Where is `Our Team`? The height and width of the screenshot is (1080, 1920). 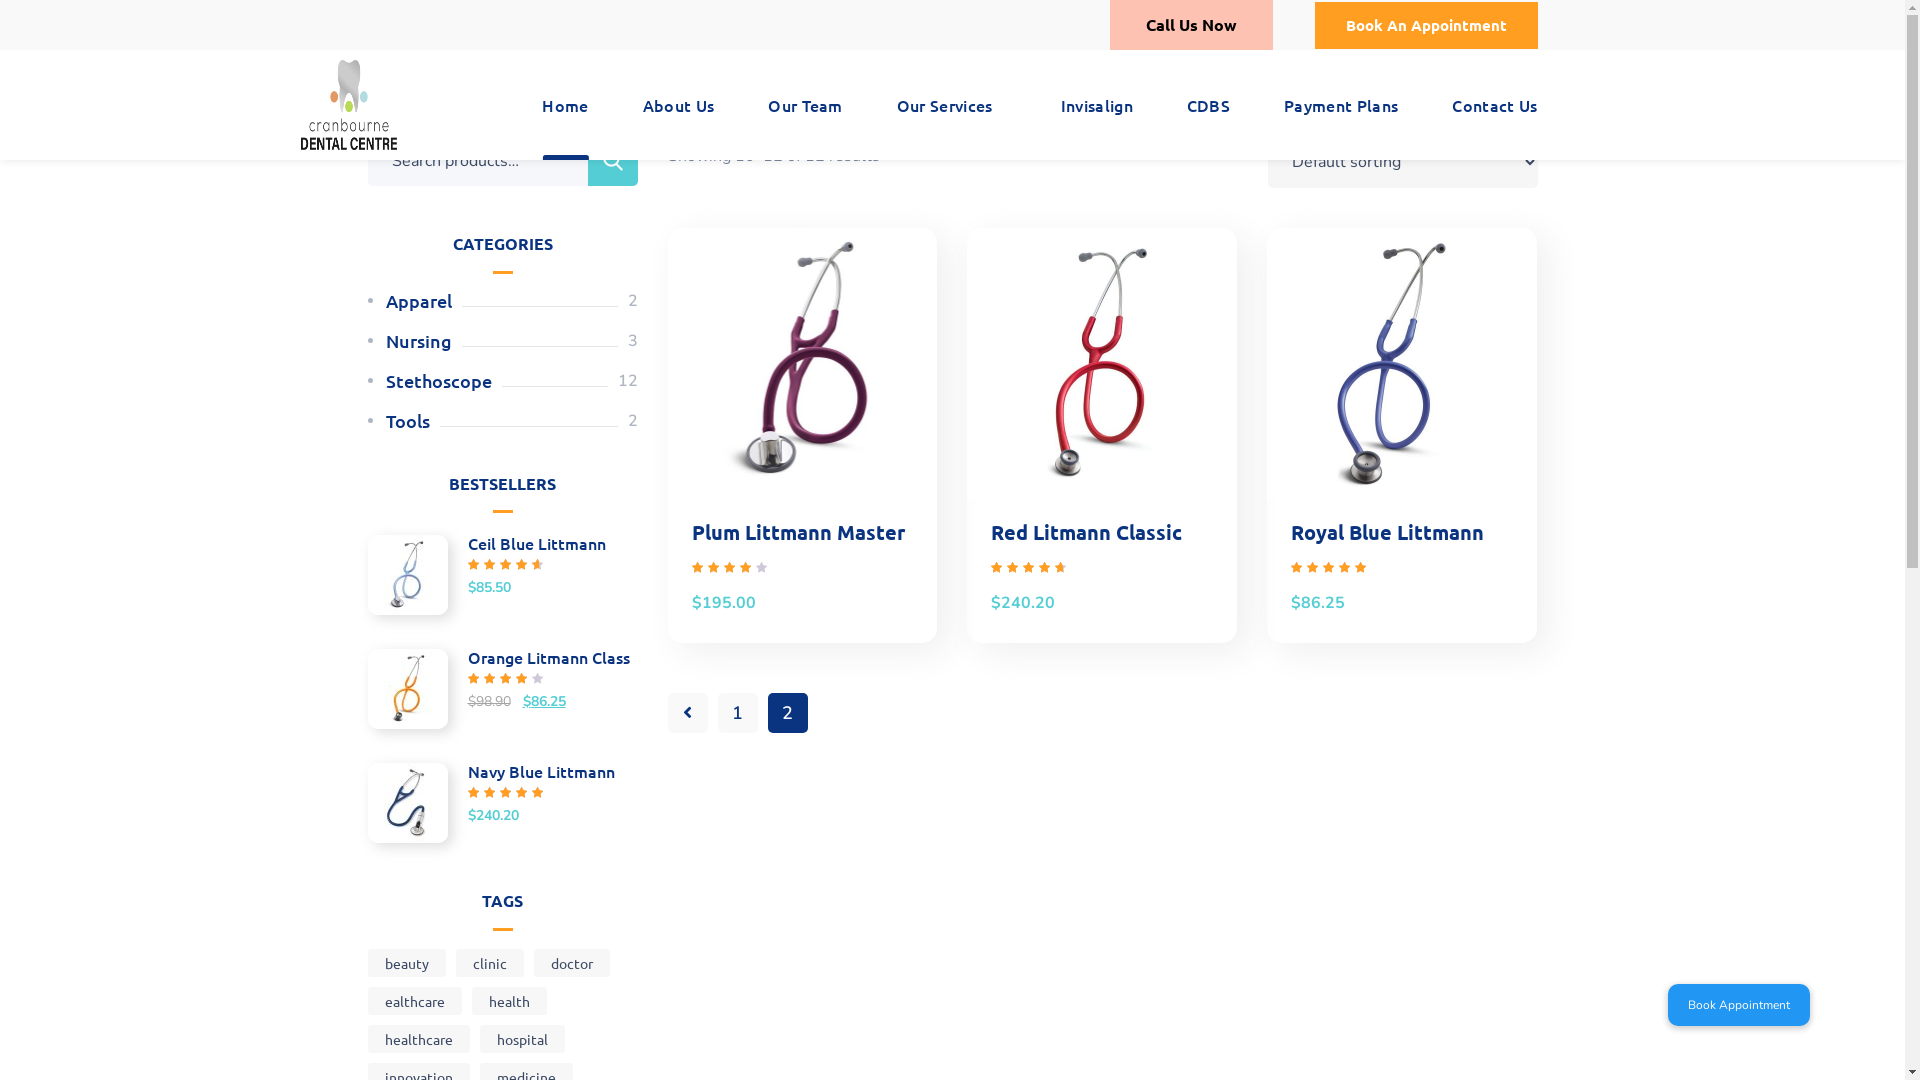
Our Team is located at coordinates (806, 105).